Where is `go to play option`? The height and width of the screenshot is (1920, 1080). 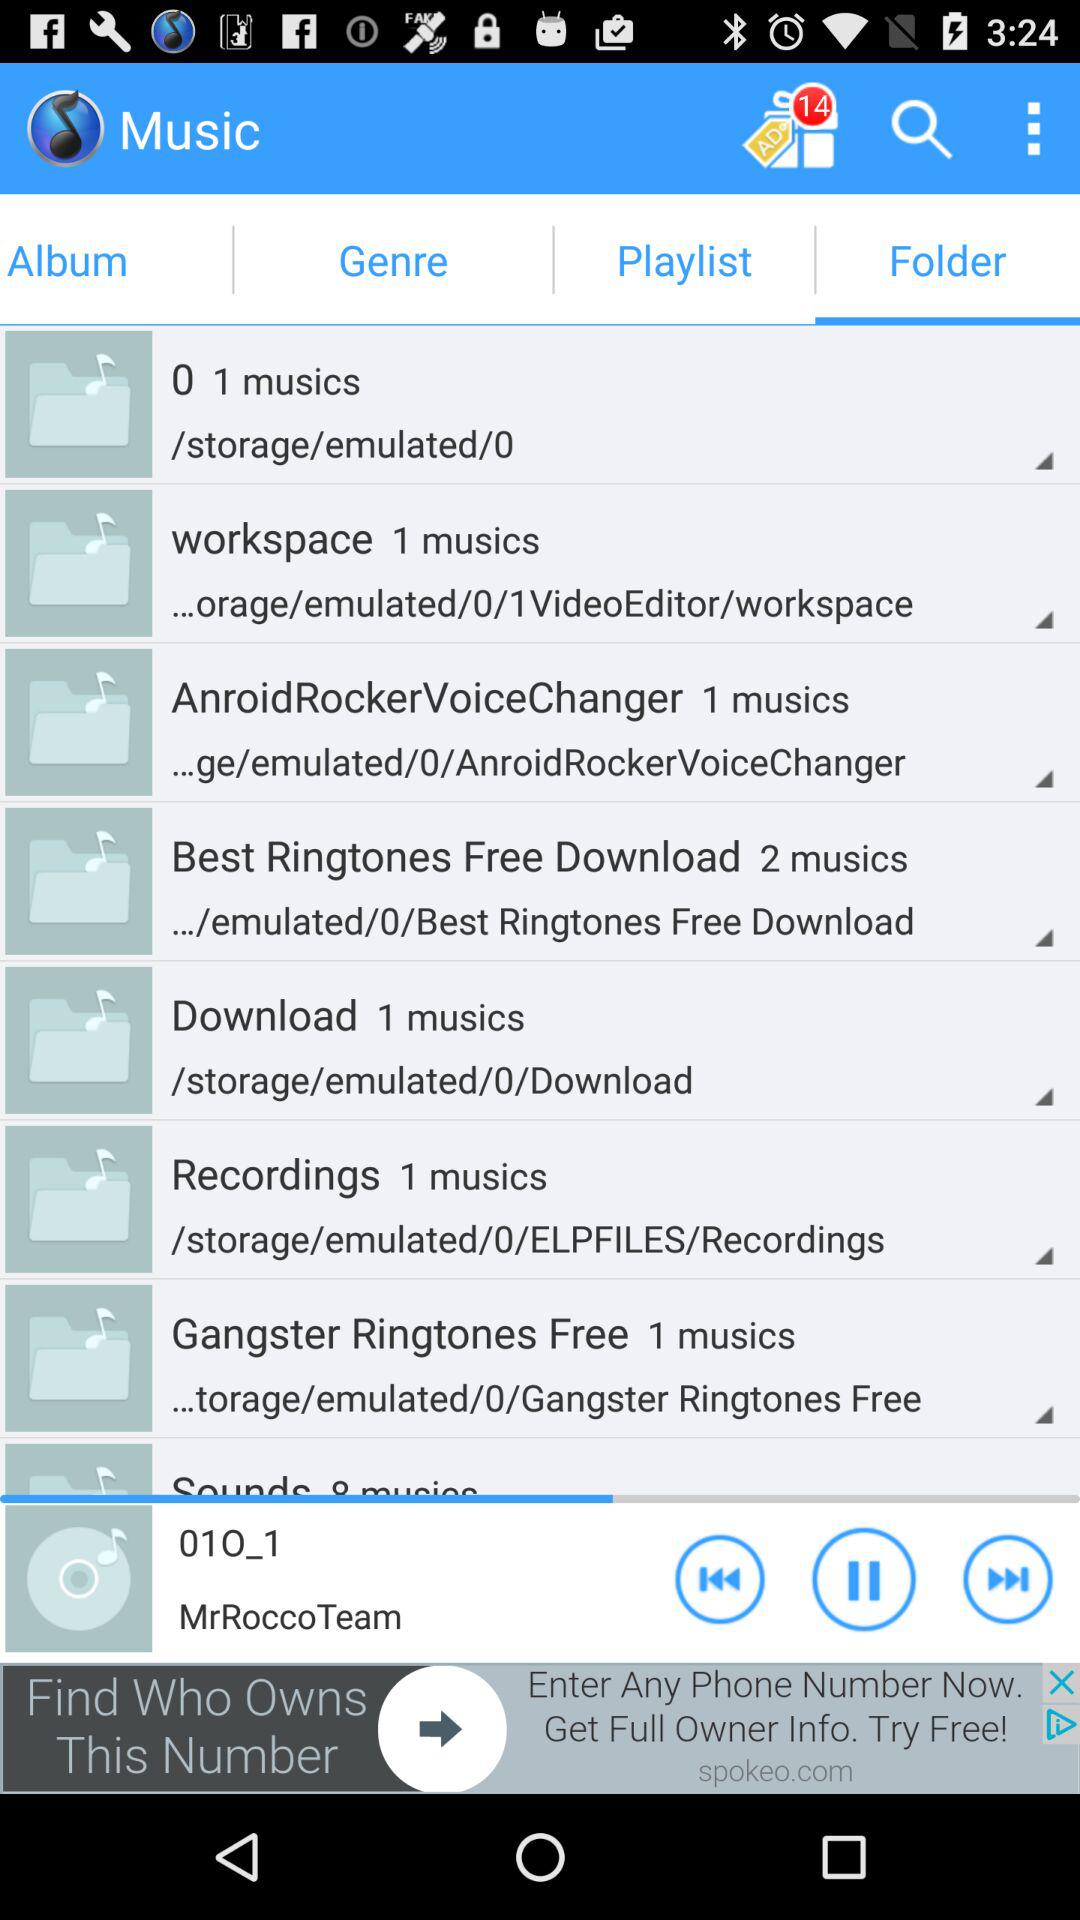
go to play option is located at coordinates (864, 1578).